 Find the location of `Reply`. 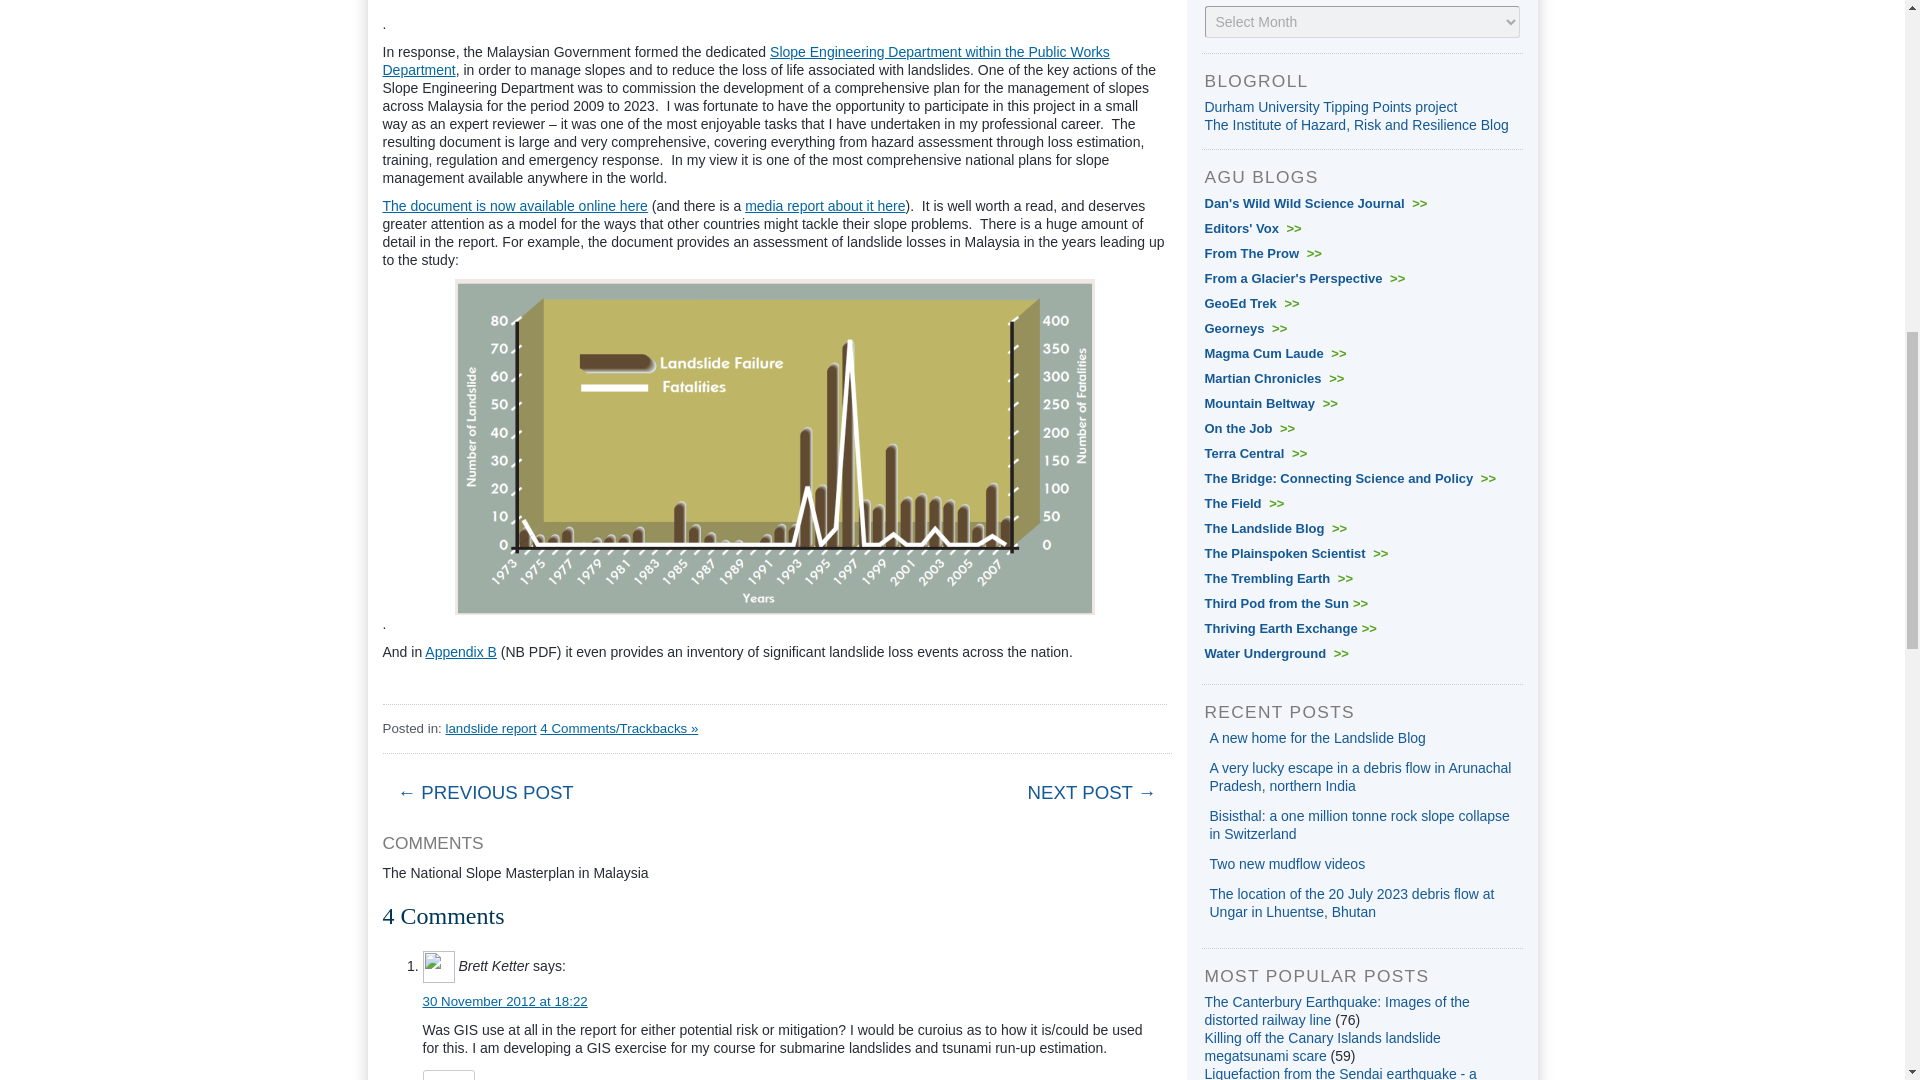

Reply is located at coordinates (448, 1075).